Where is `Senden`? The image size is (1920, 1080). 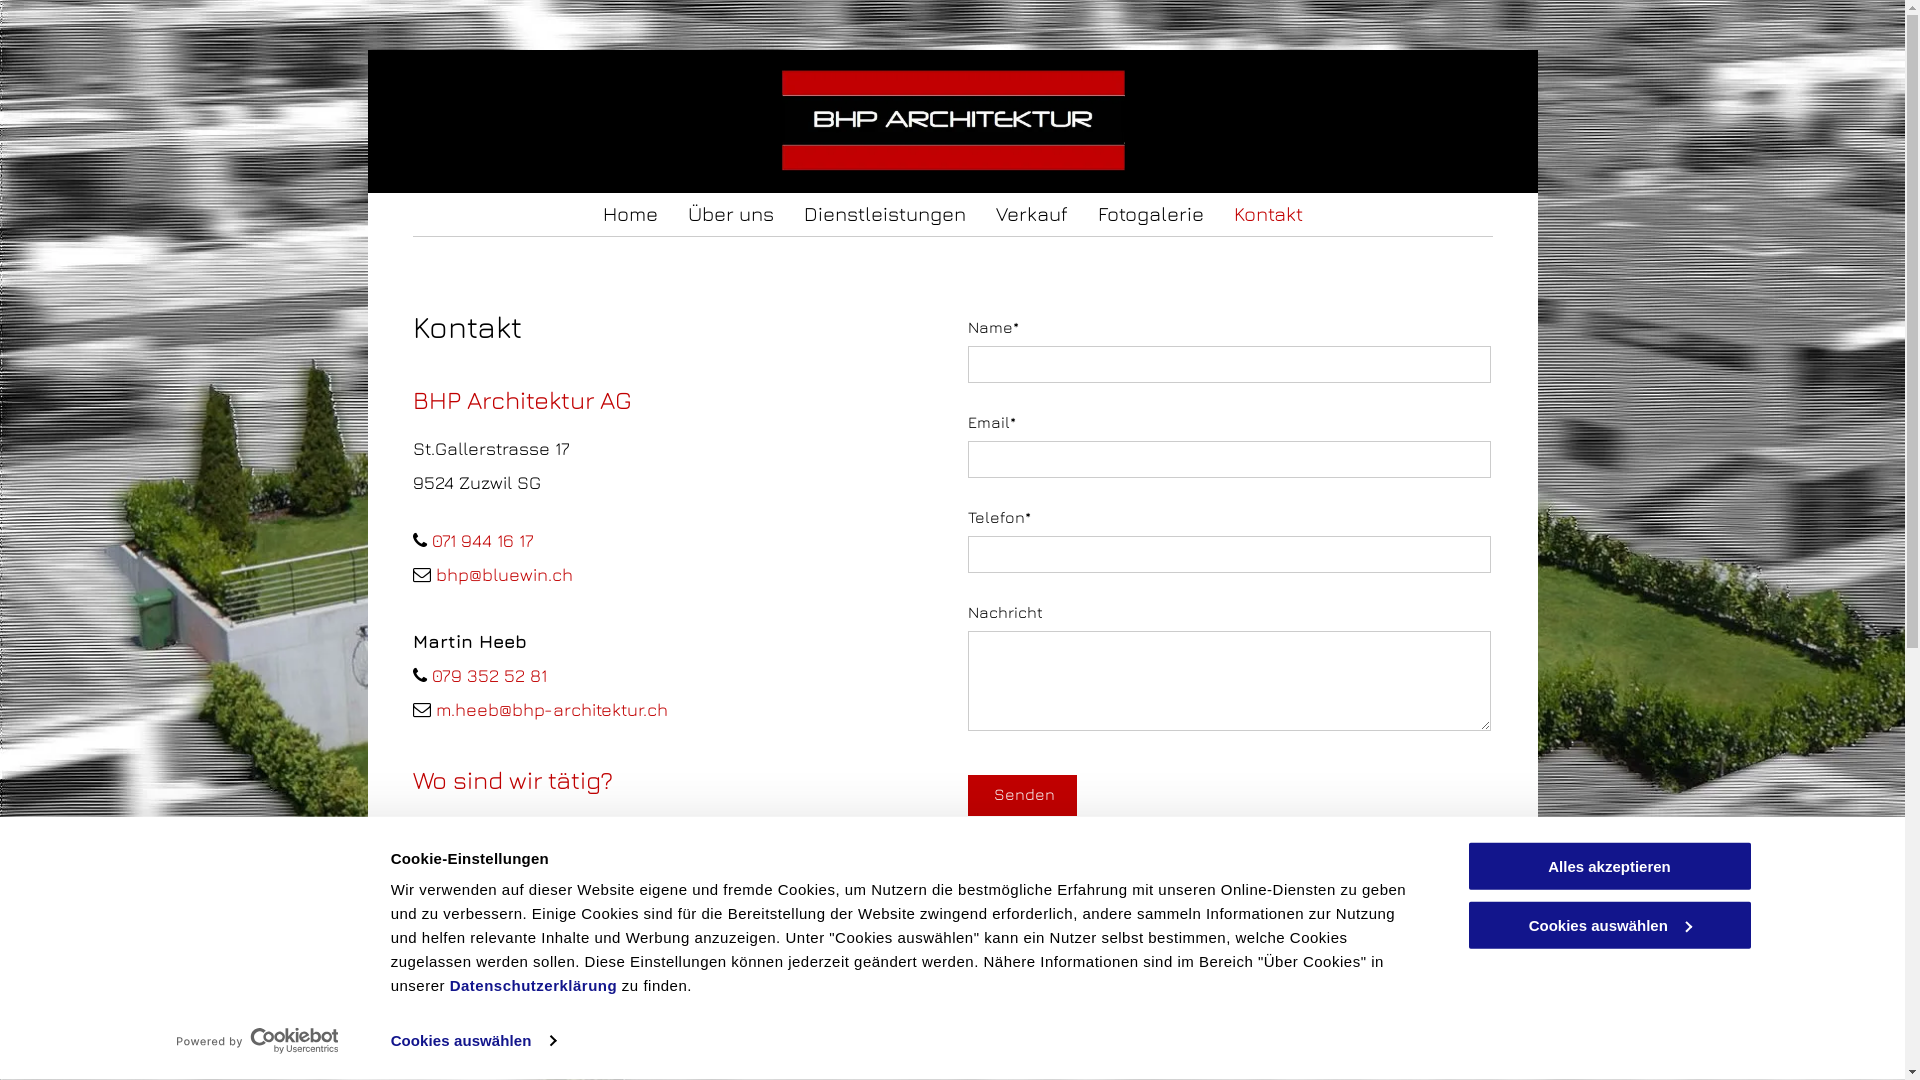
Senden is located at coordinates (1024, 794).